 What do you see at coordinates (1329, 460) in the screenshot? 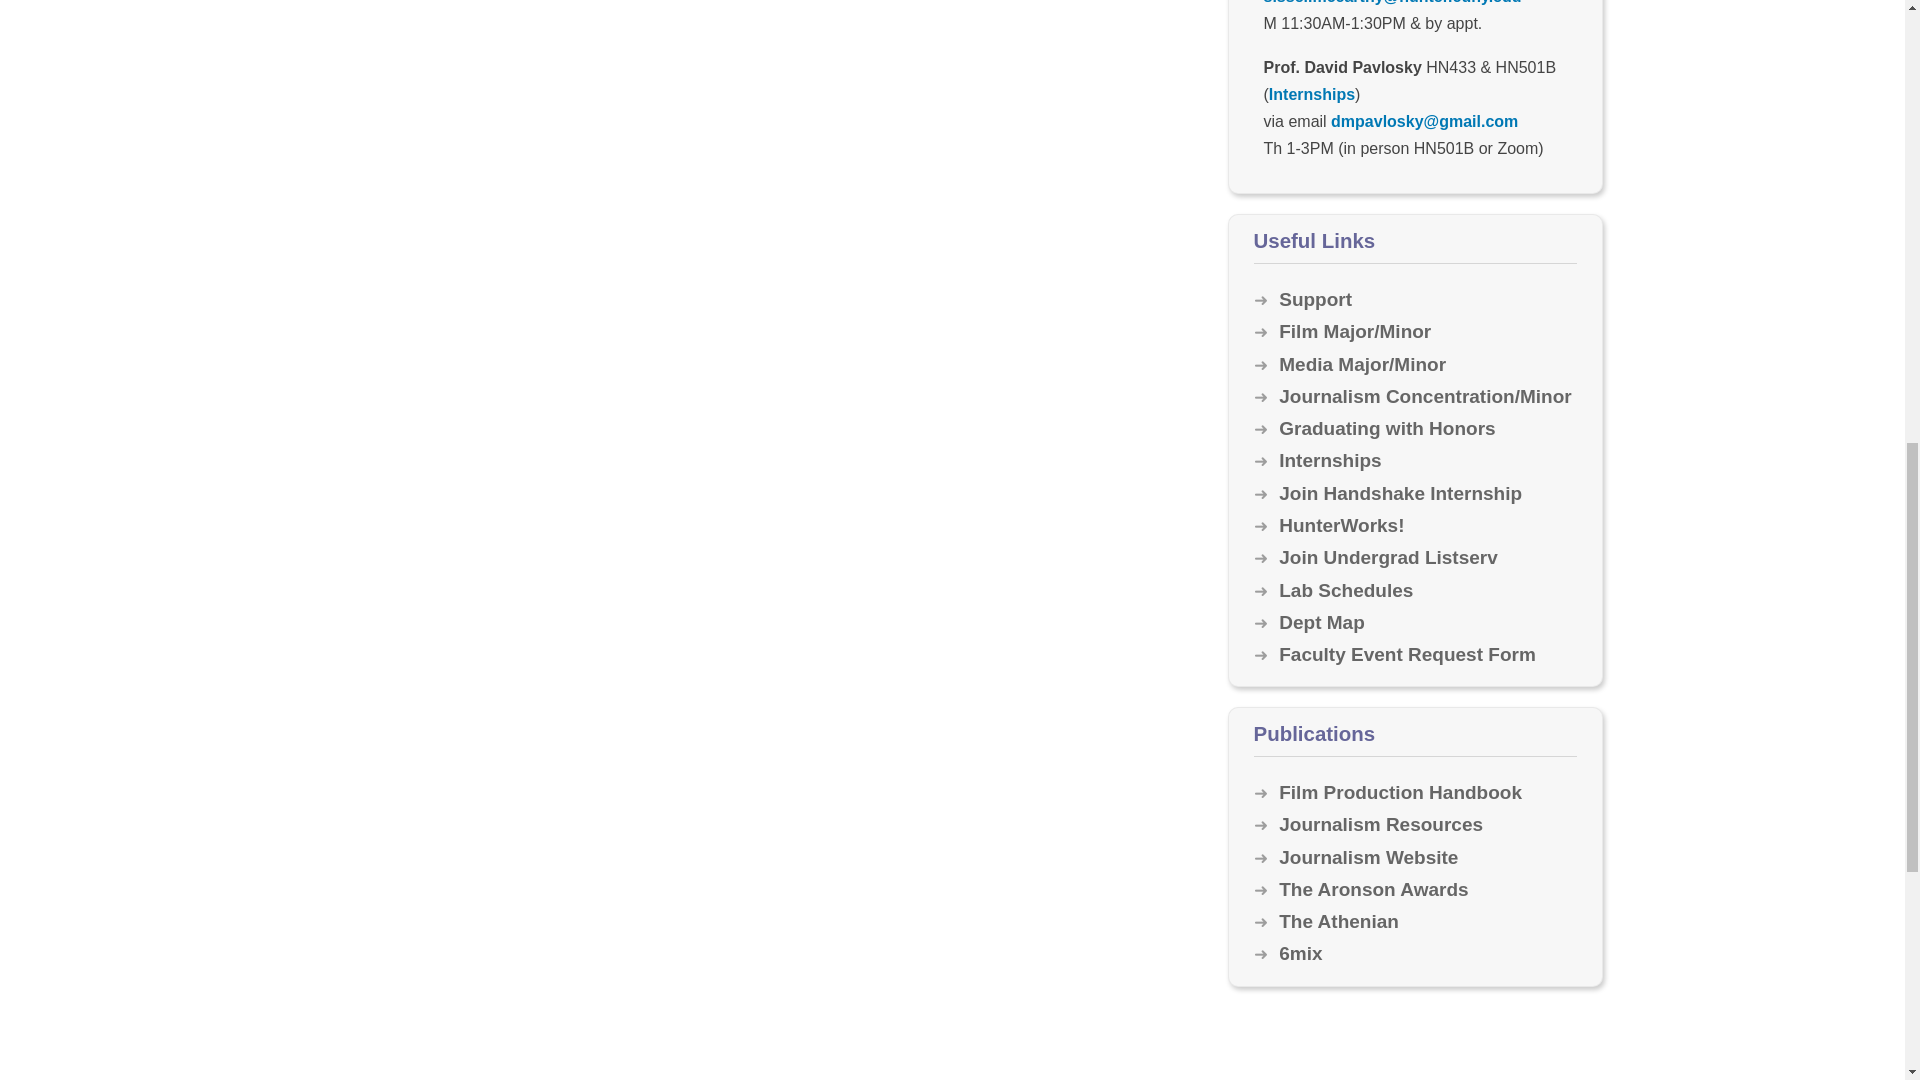
I see `Find out about internship opportunities.` at bounding box center [1329, 460].